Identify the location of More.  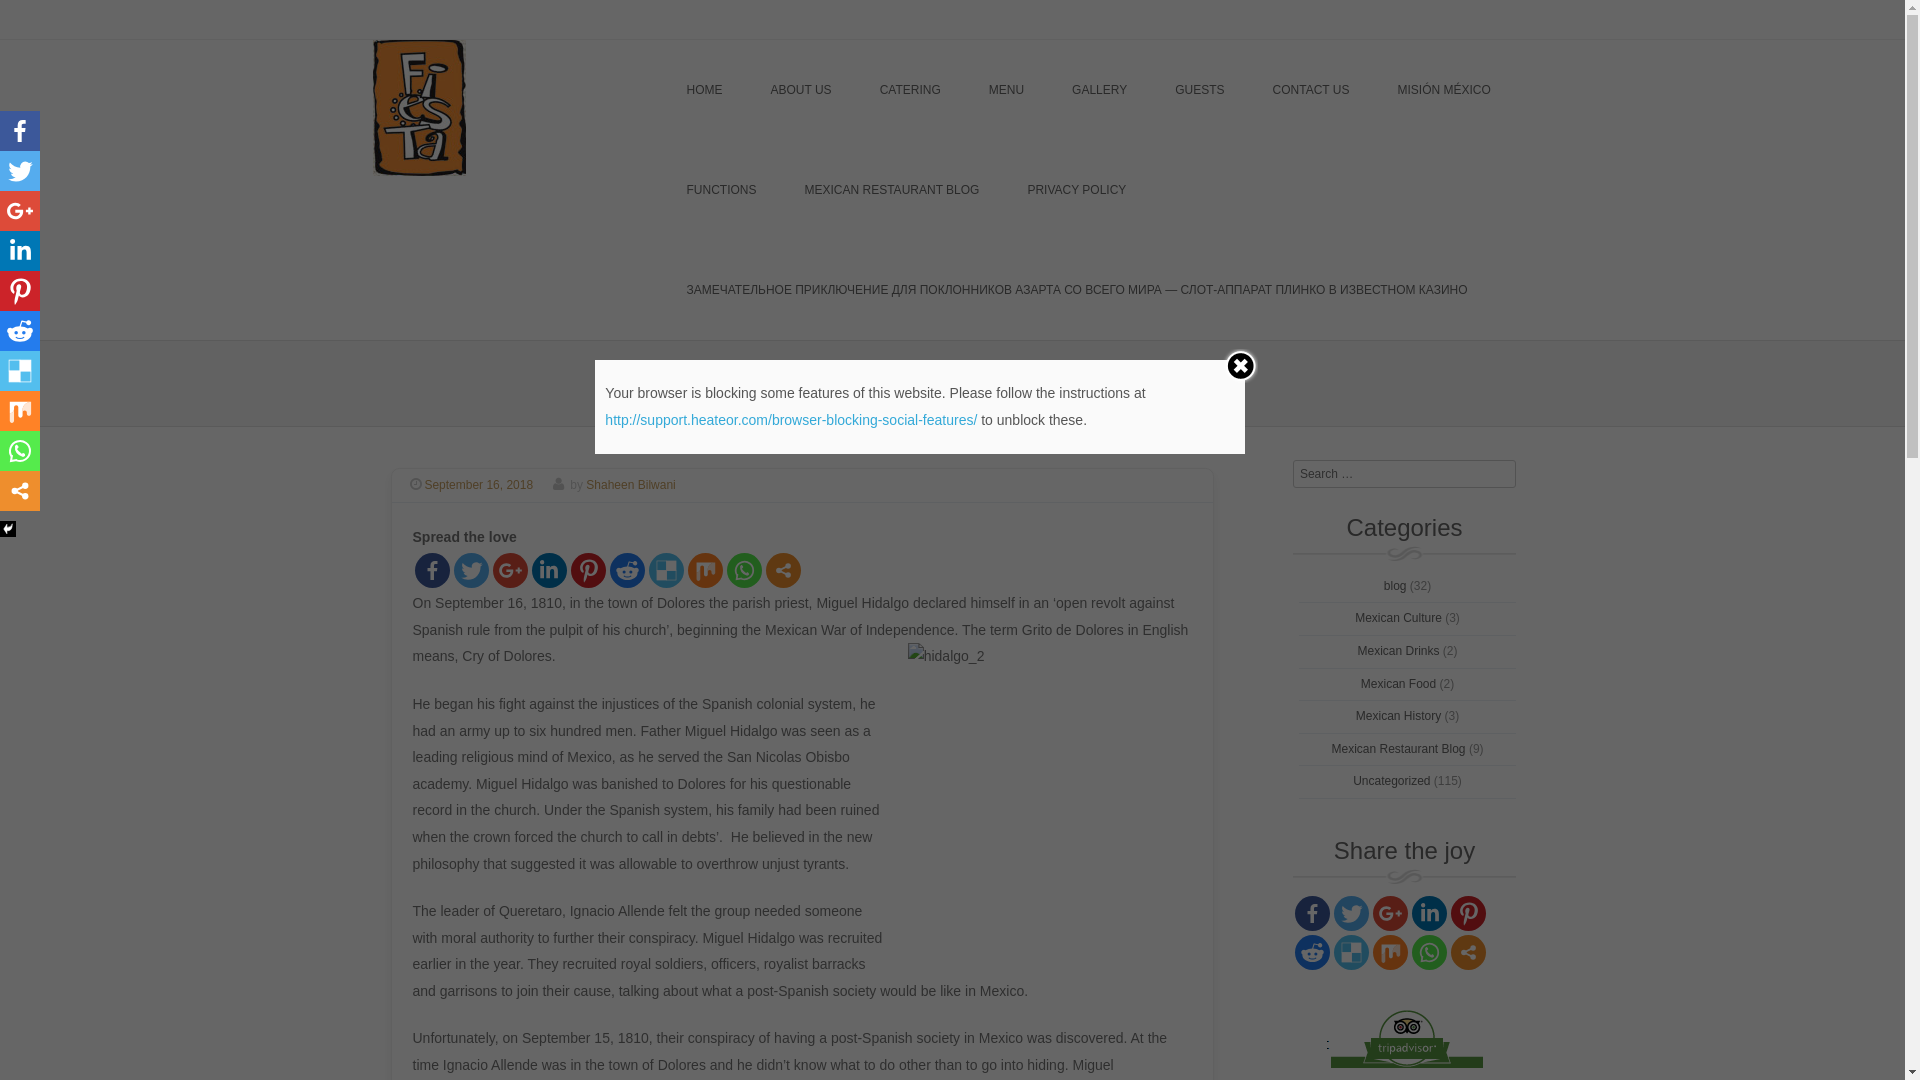
(1468, 952).